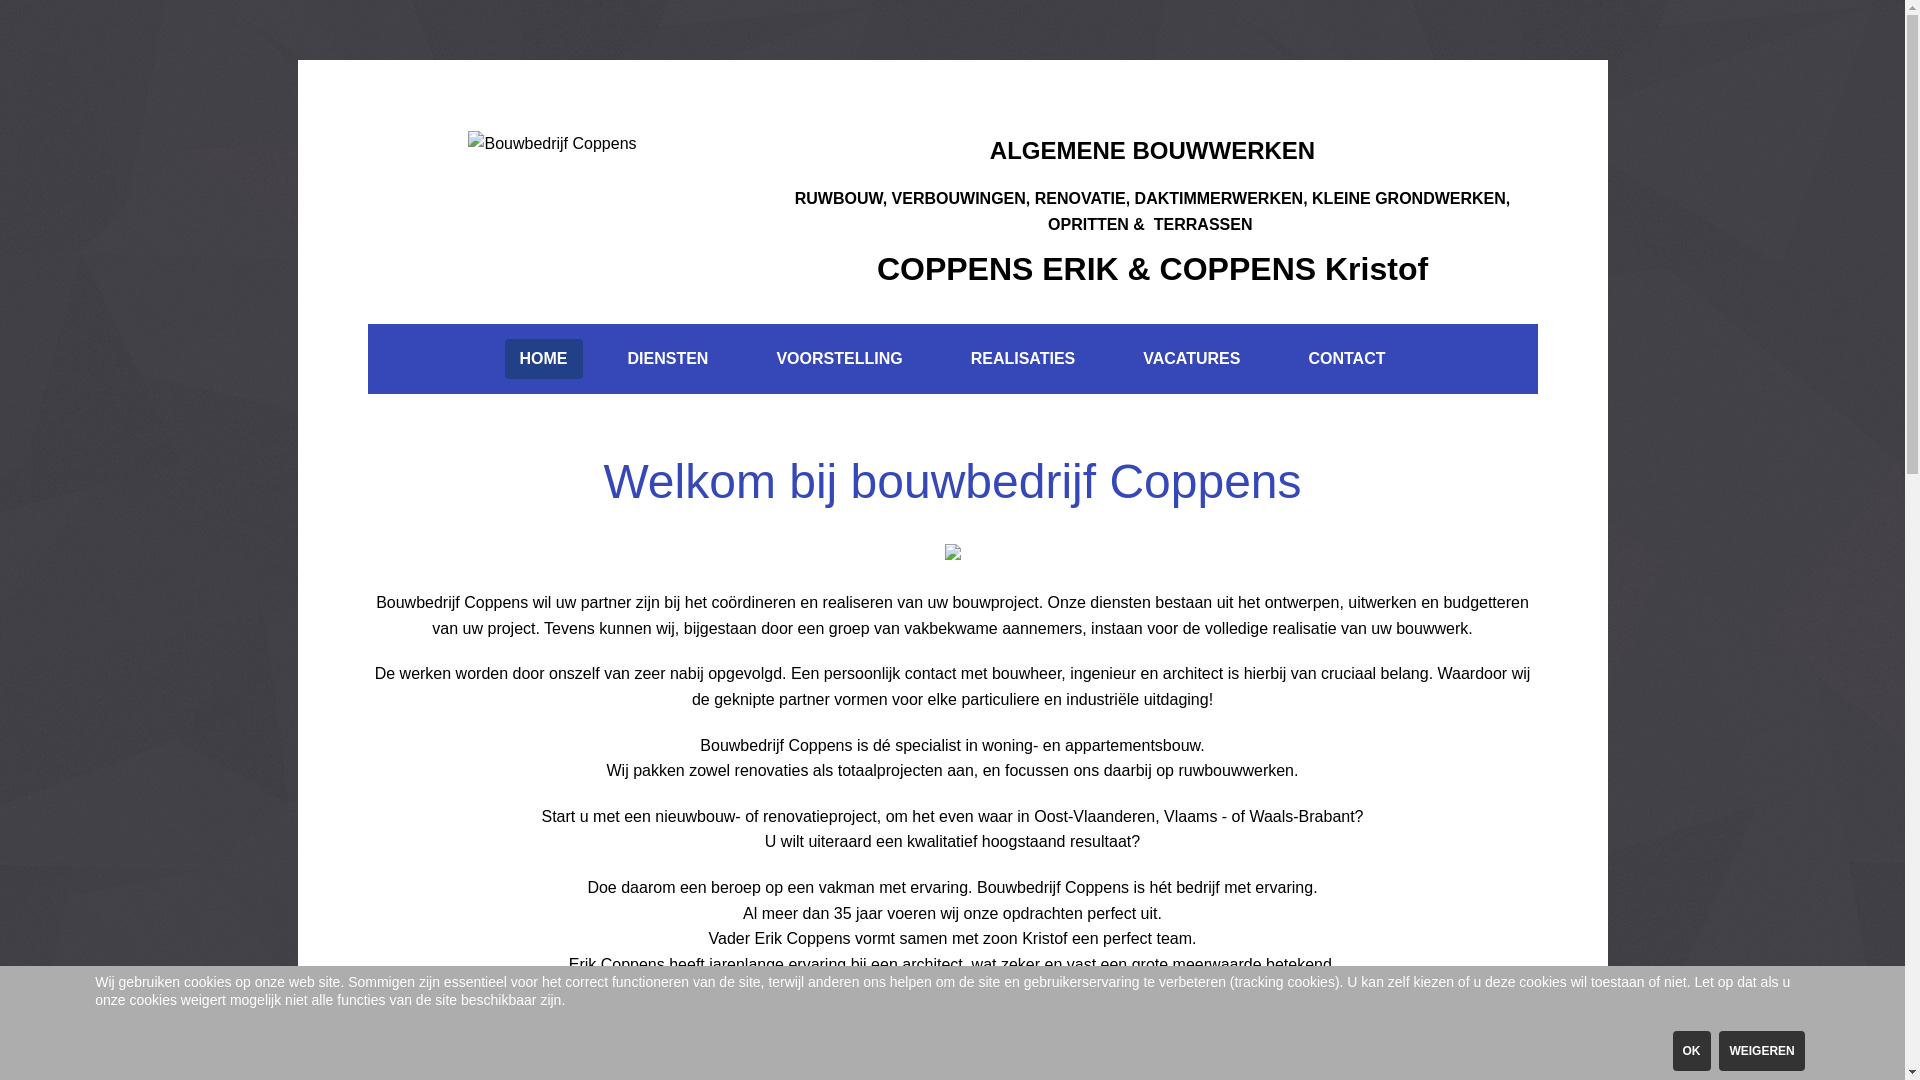 Image resolution: width=1920 pixels, height=1080 pixels. I want to click on 0497 54 21 65, so click(1290, 1036).